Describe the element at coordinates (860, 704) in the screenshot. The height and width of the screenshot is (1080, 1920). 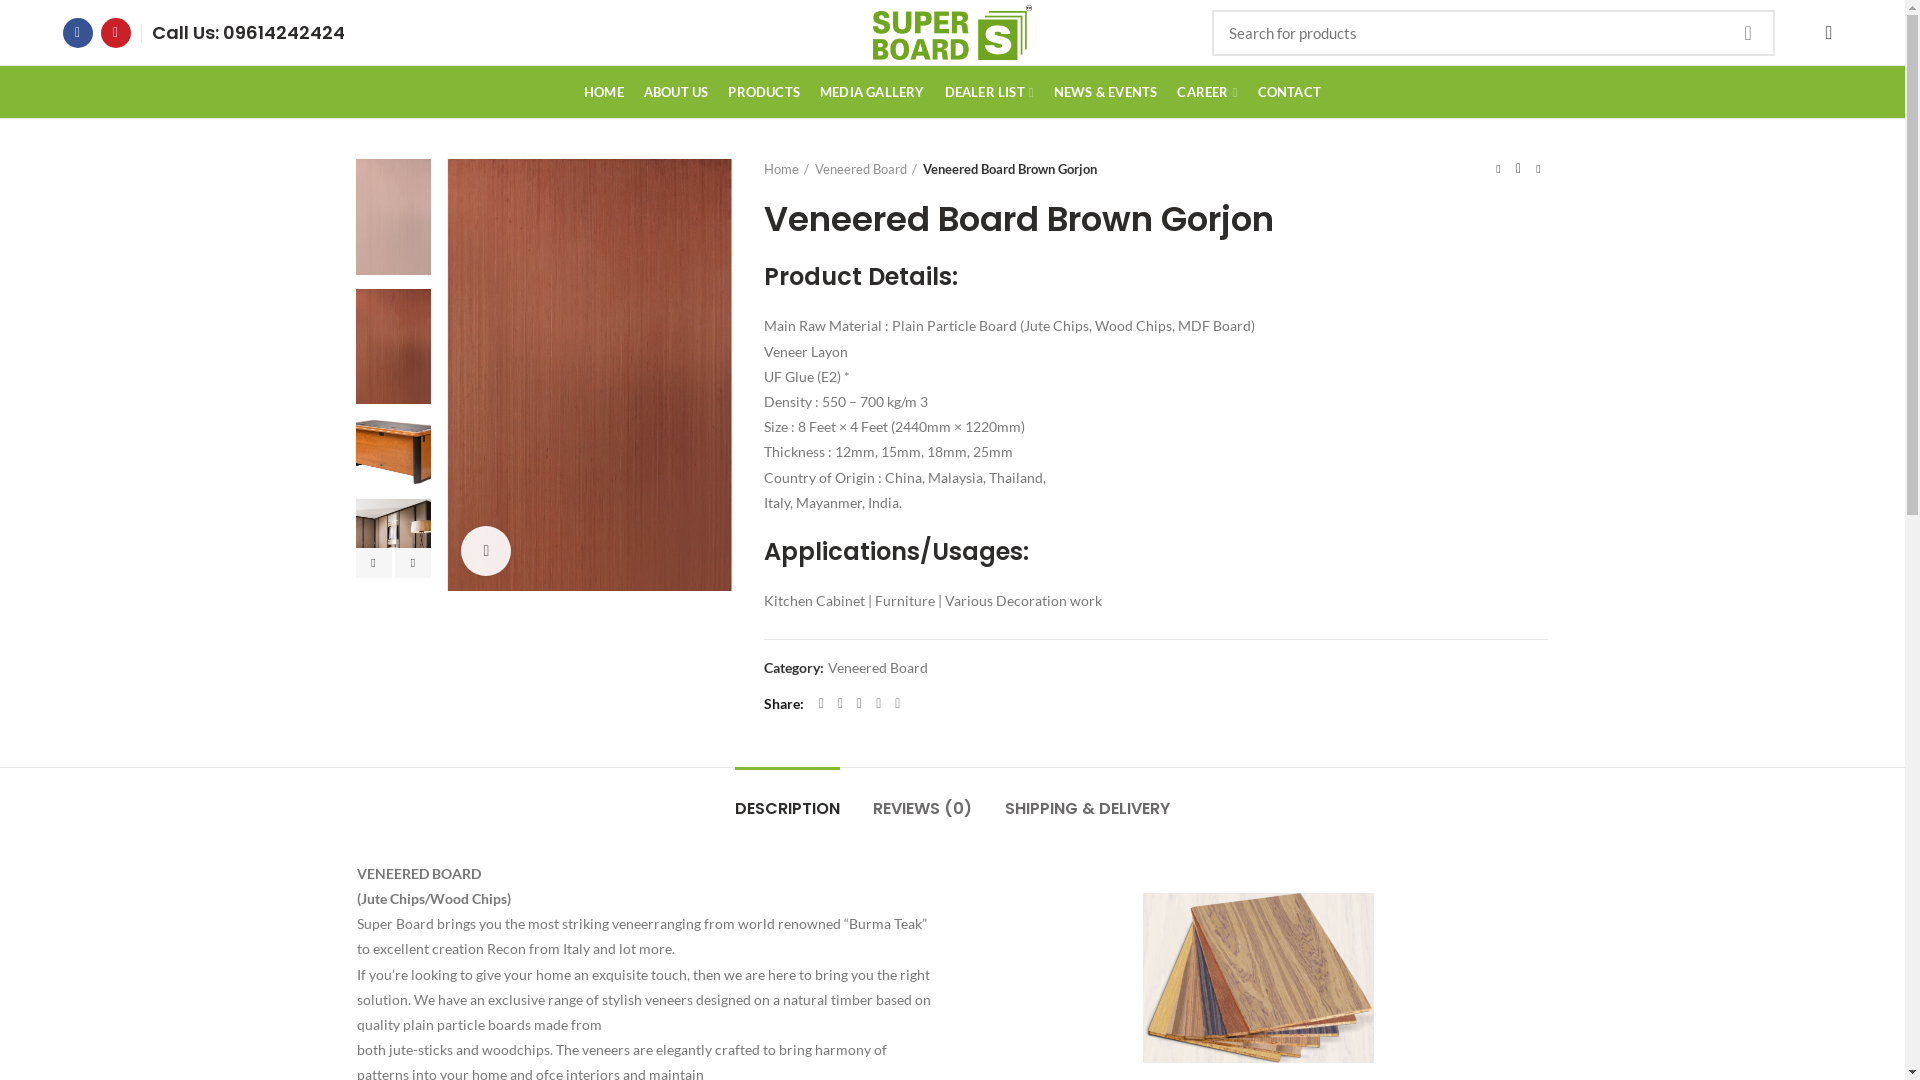
I see `Google` at that location.